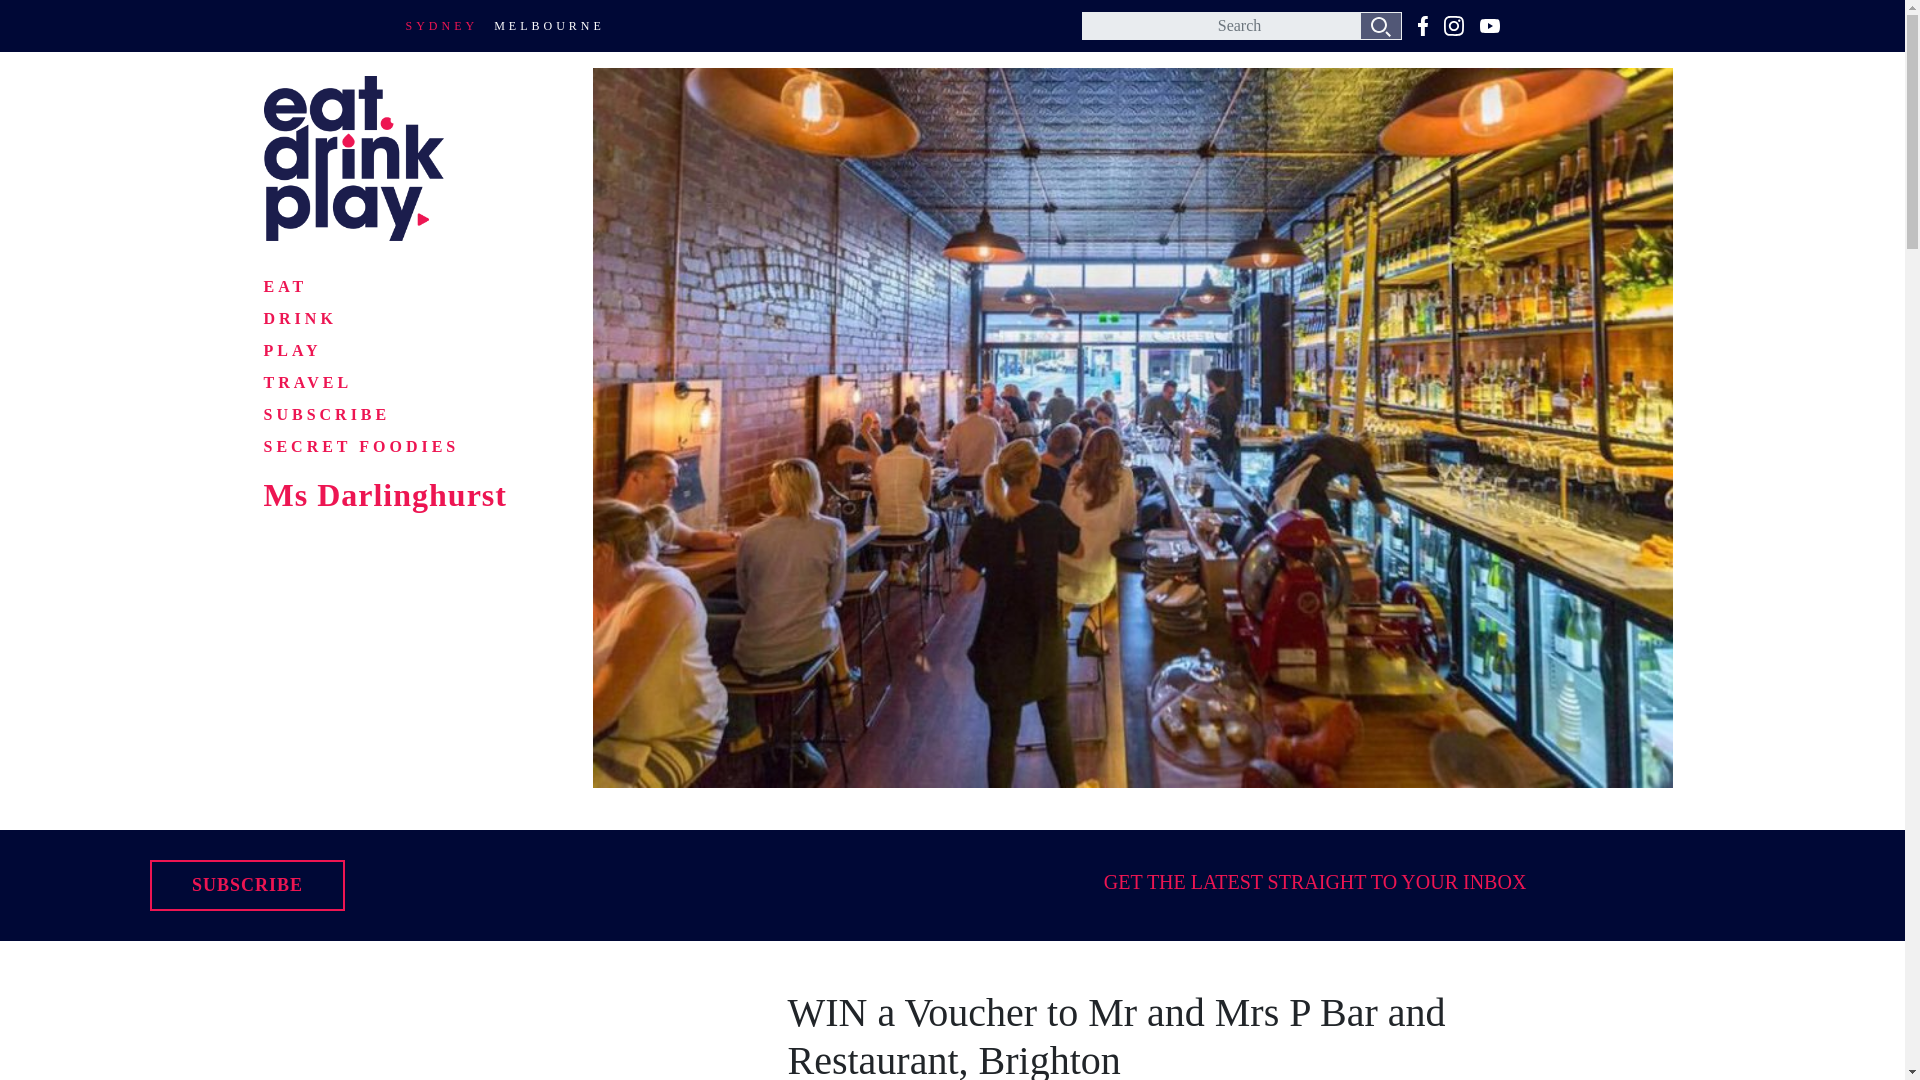  Describe the element at coordinates (1242, 25) in the screenshot. I see `Search for:` at that location.